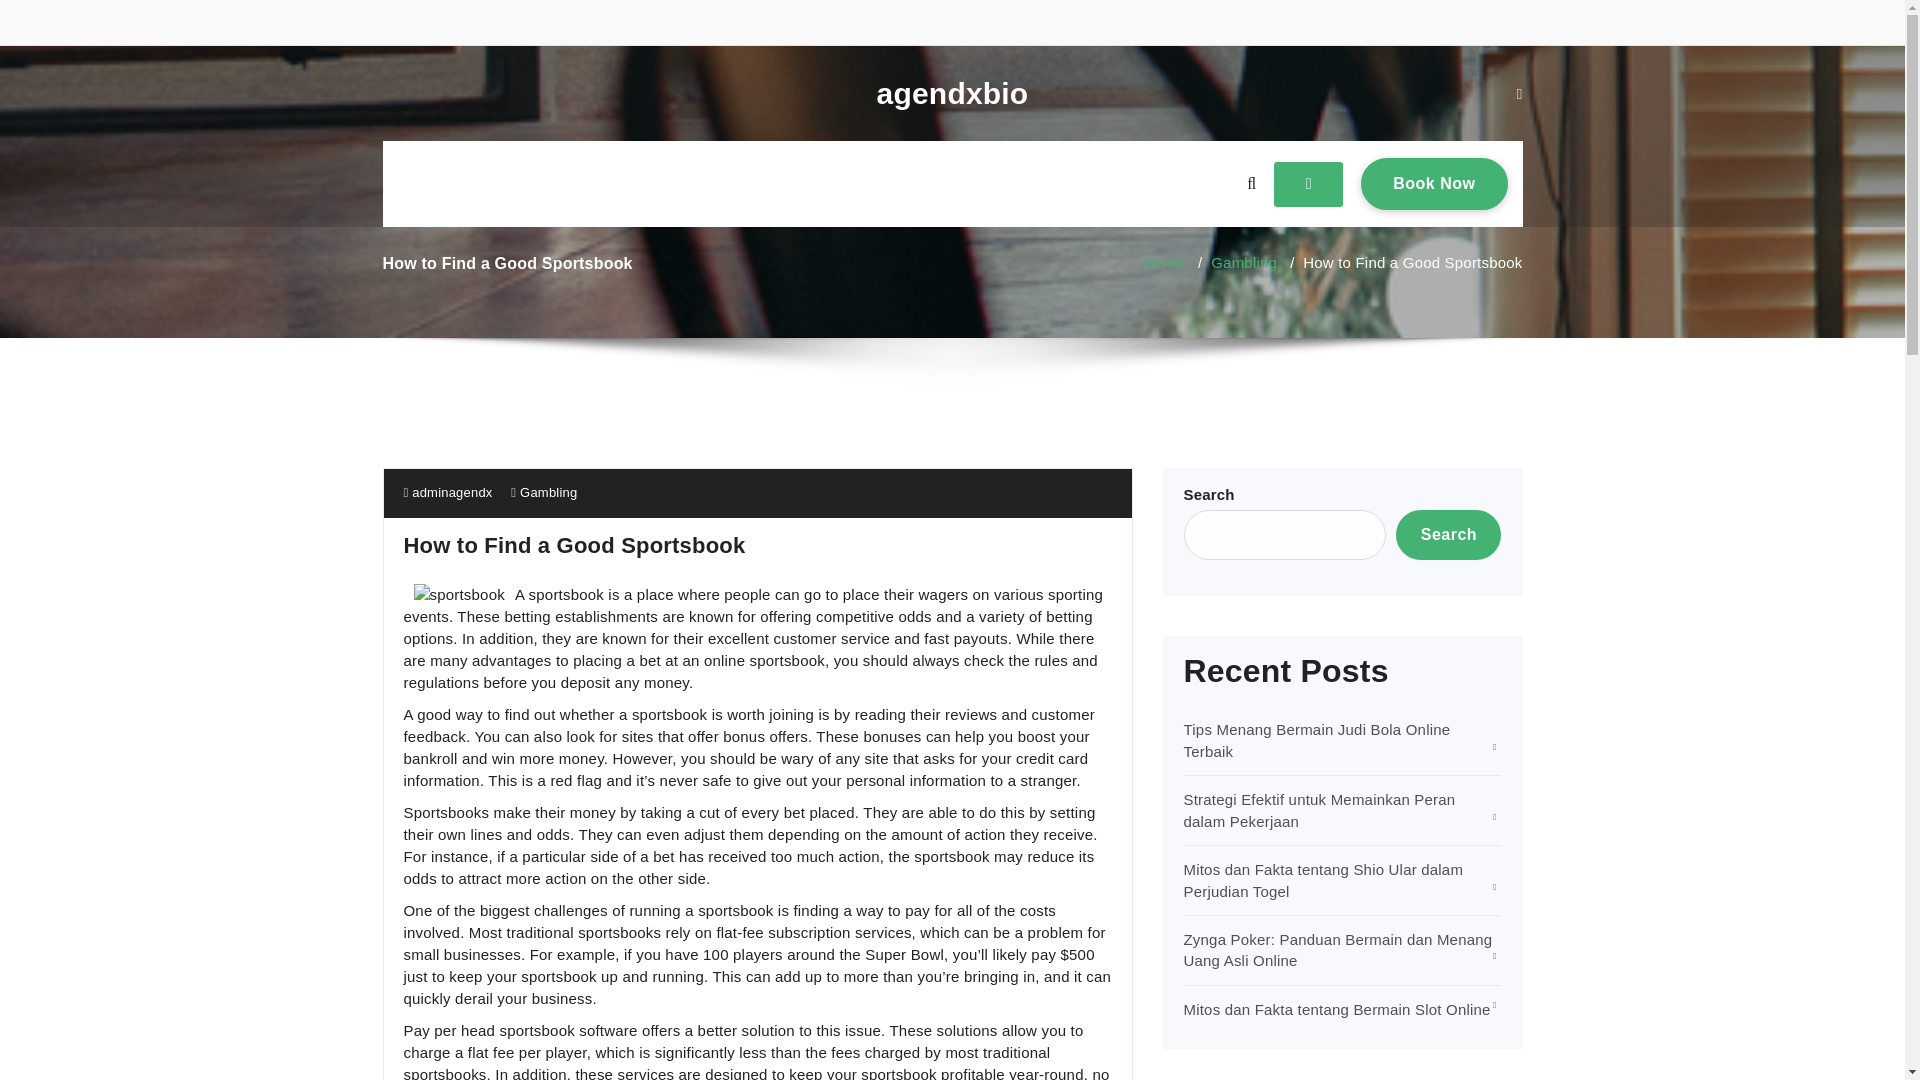 The image size is (1920, 1080). What do you see at coordinates (1338, 949) in the screenshot?
I see `Zynga Poker: Panduan Bermain dan Menang Uang Asli Online` at bounding box center [1338, 949].